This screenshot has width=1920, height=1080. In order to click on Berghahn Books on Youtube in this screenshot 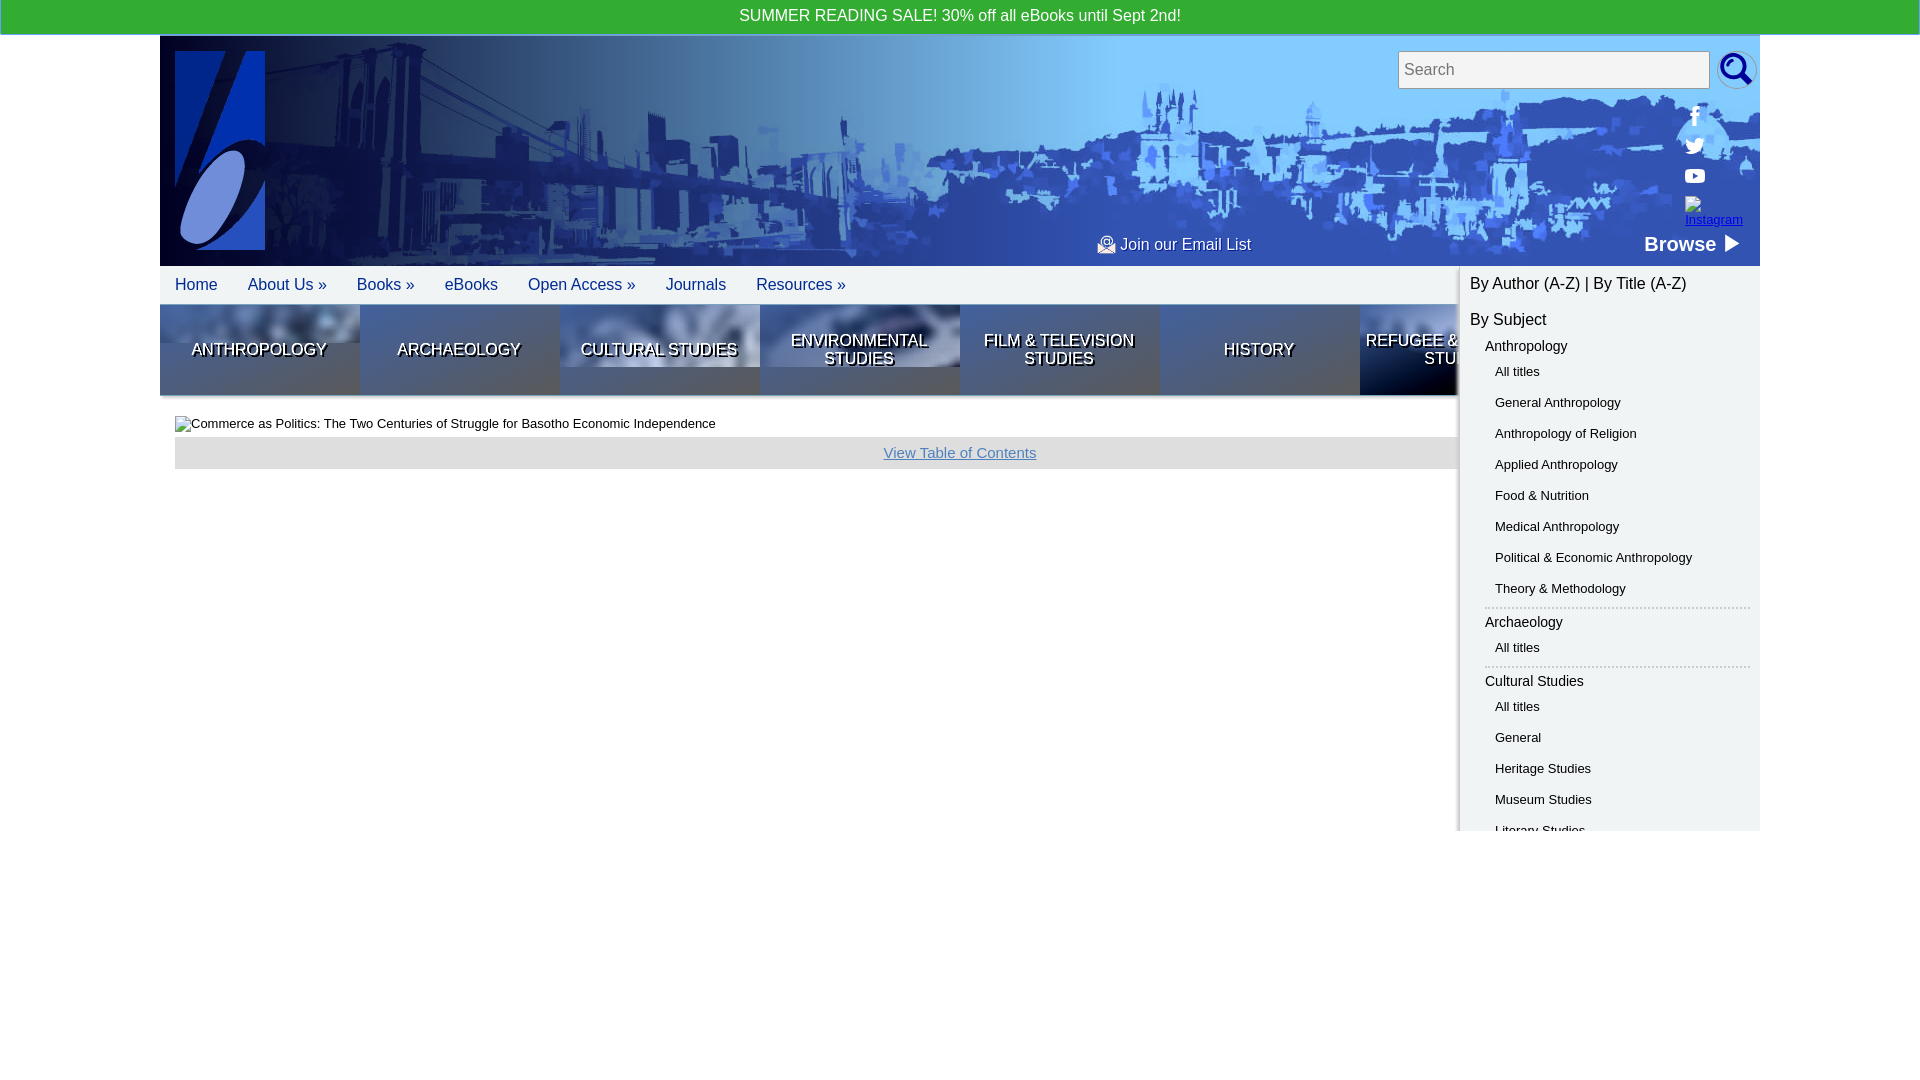, I will do `click(1714, 176)`.